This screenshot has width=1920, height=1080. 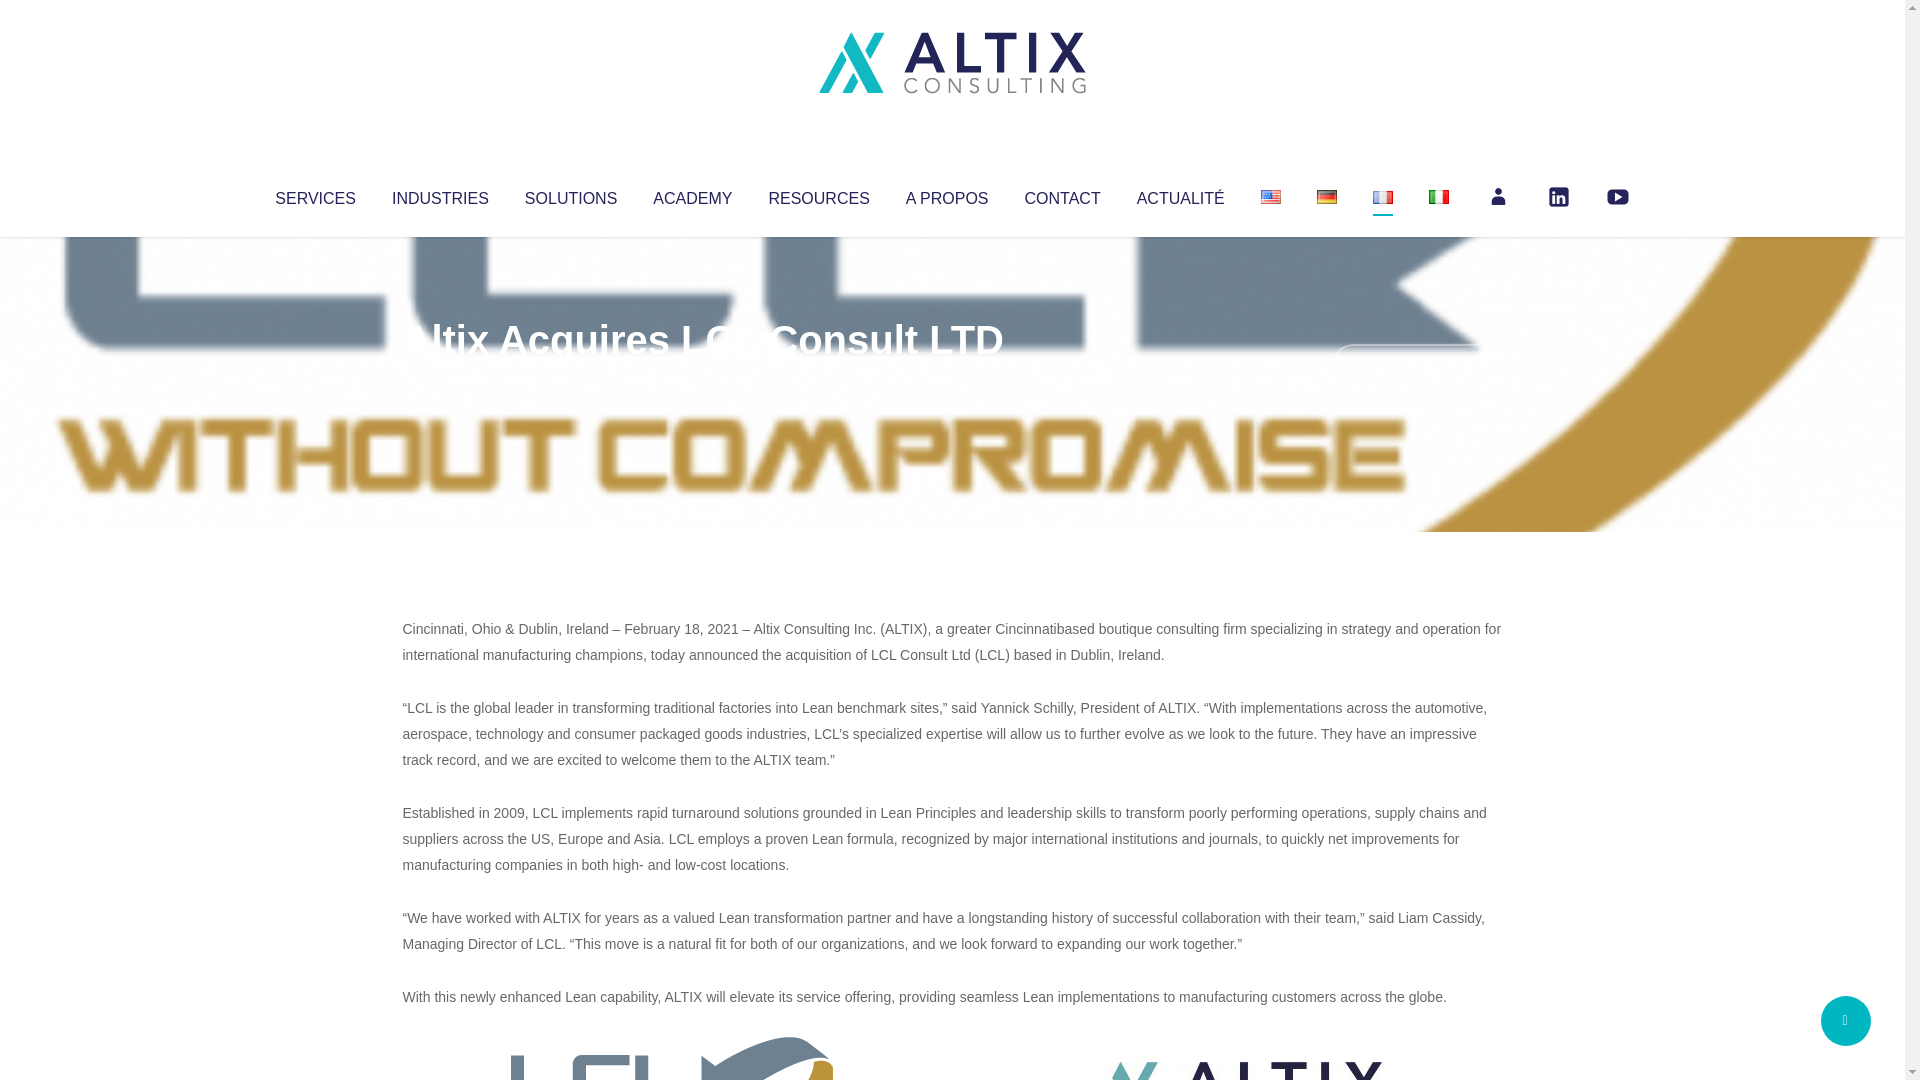 What do you see at coordinates (570, 194) in the screenshot?
I see `SOLUTIONS` at bounding box center [570, 194].